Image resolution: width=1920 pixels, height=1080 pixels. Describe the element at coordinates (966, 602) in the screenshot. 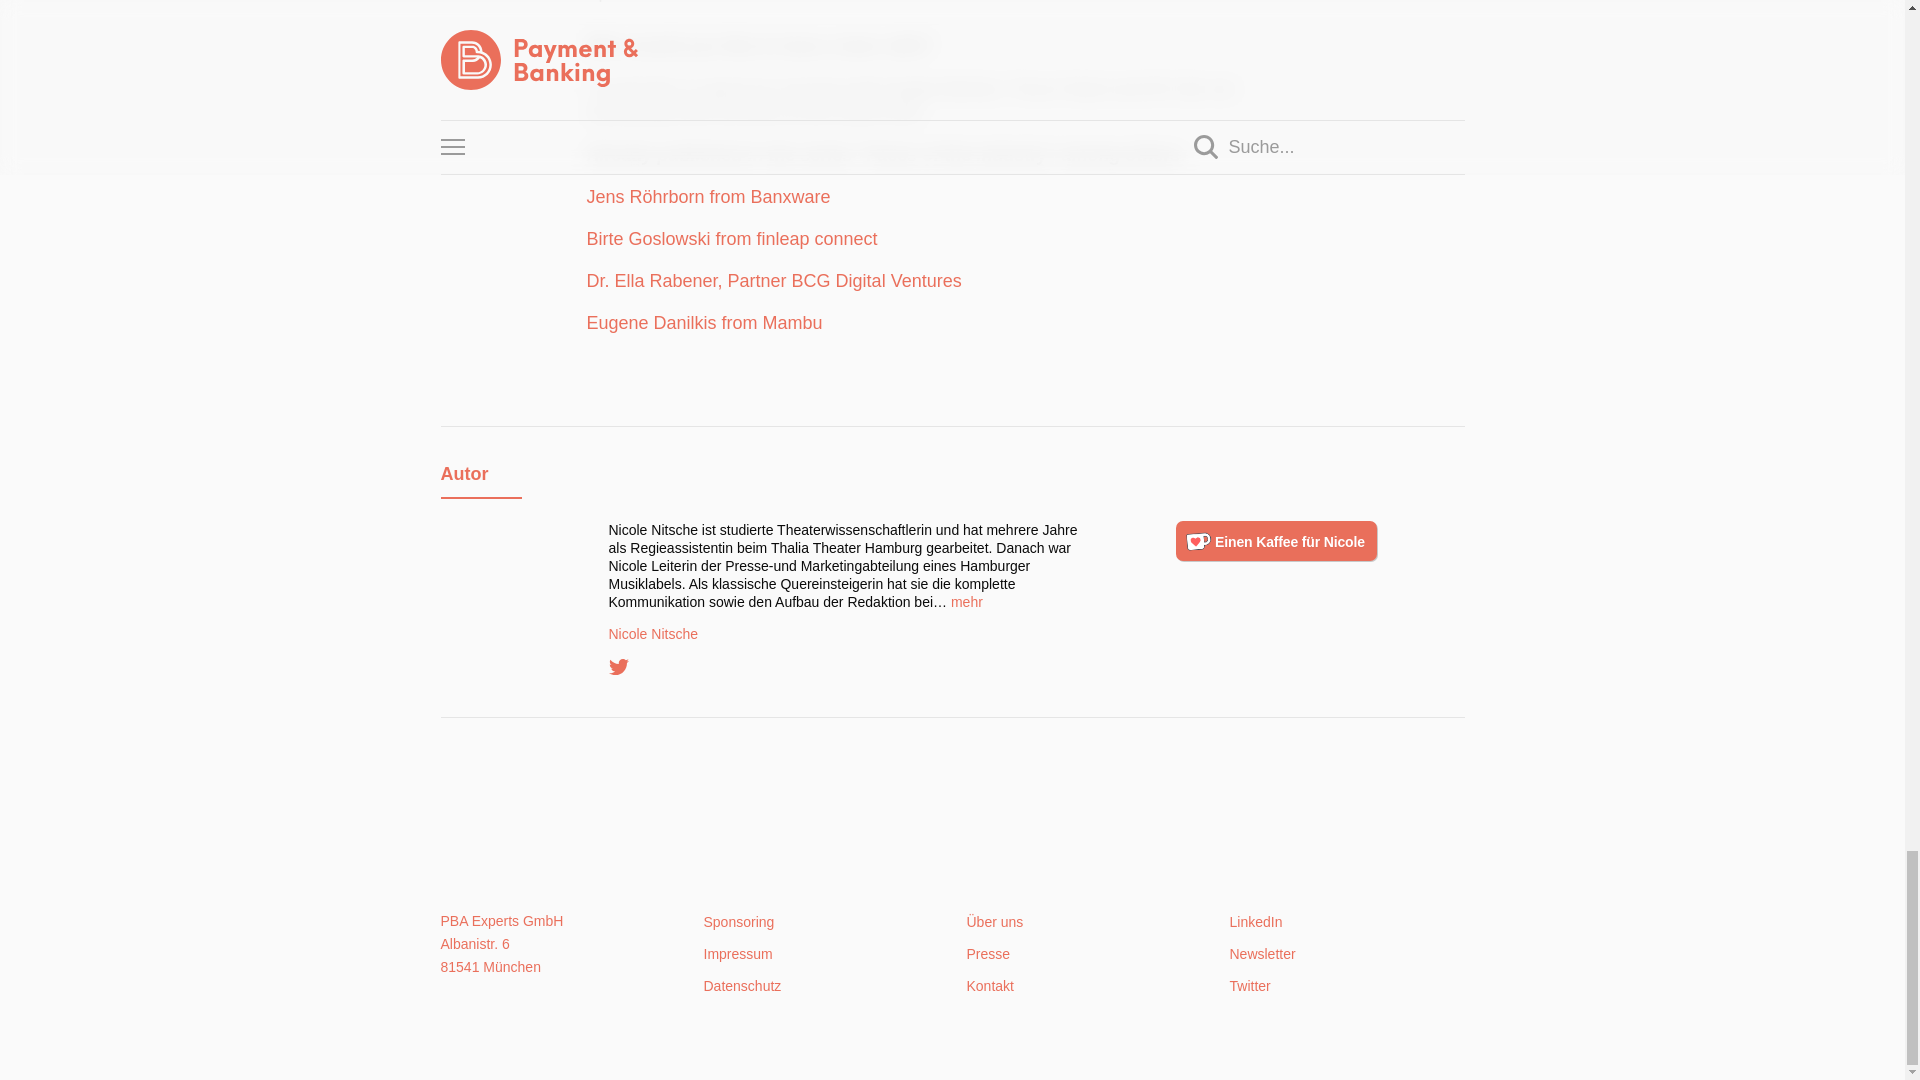

I see `mehr` at that location.